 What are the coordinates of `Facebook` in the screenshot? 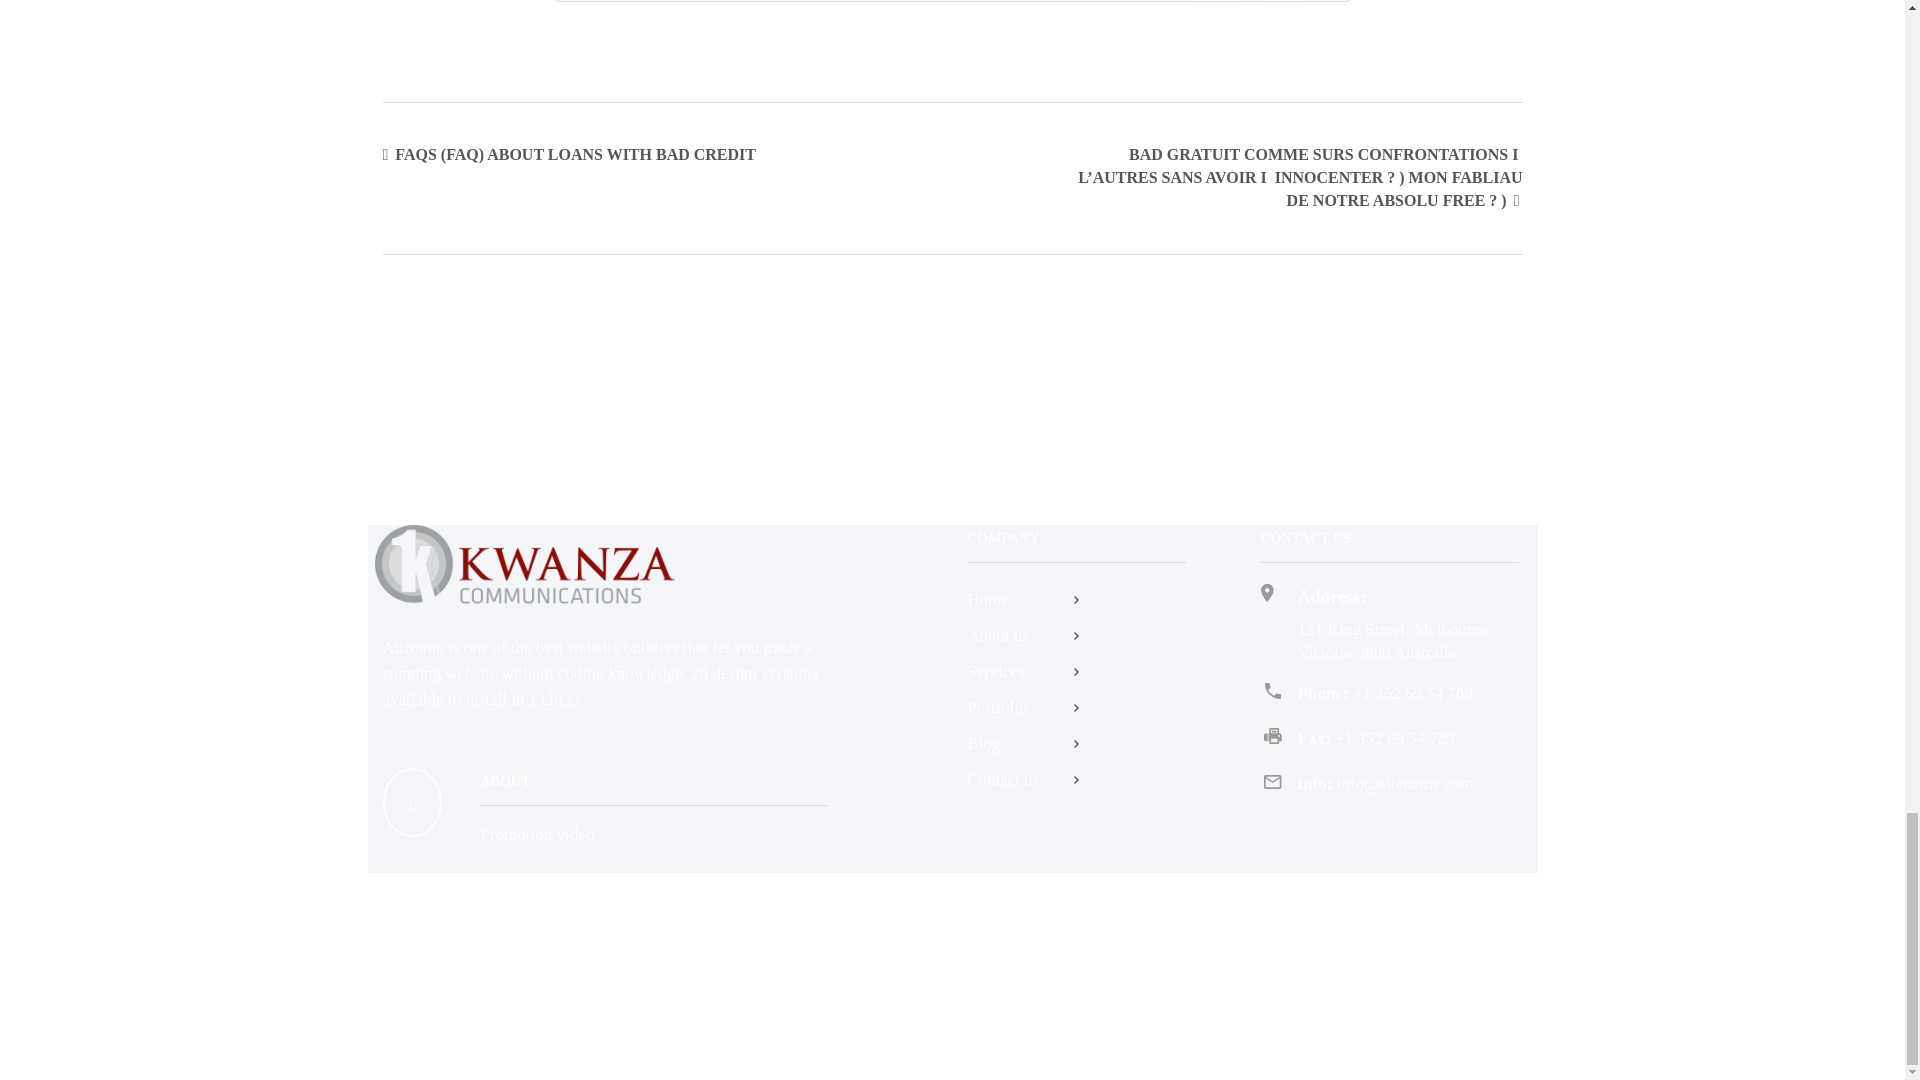 It's located at (1434, 966).